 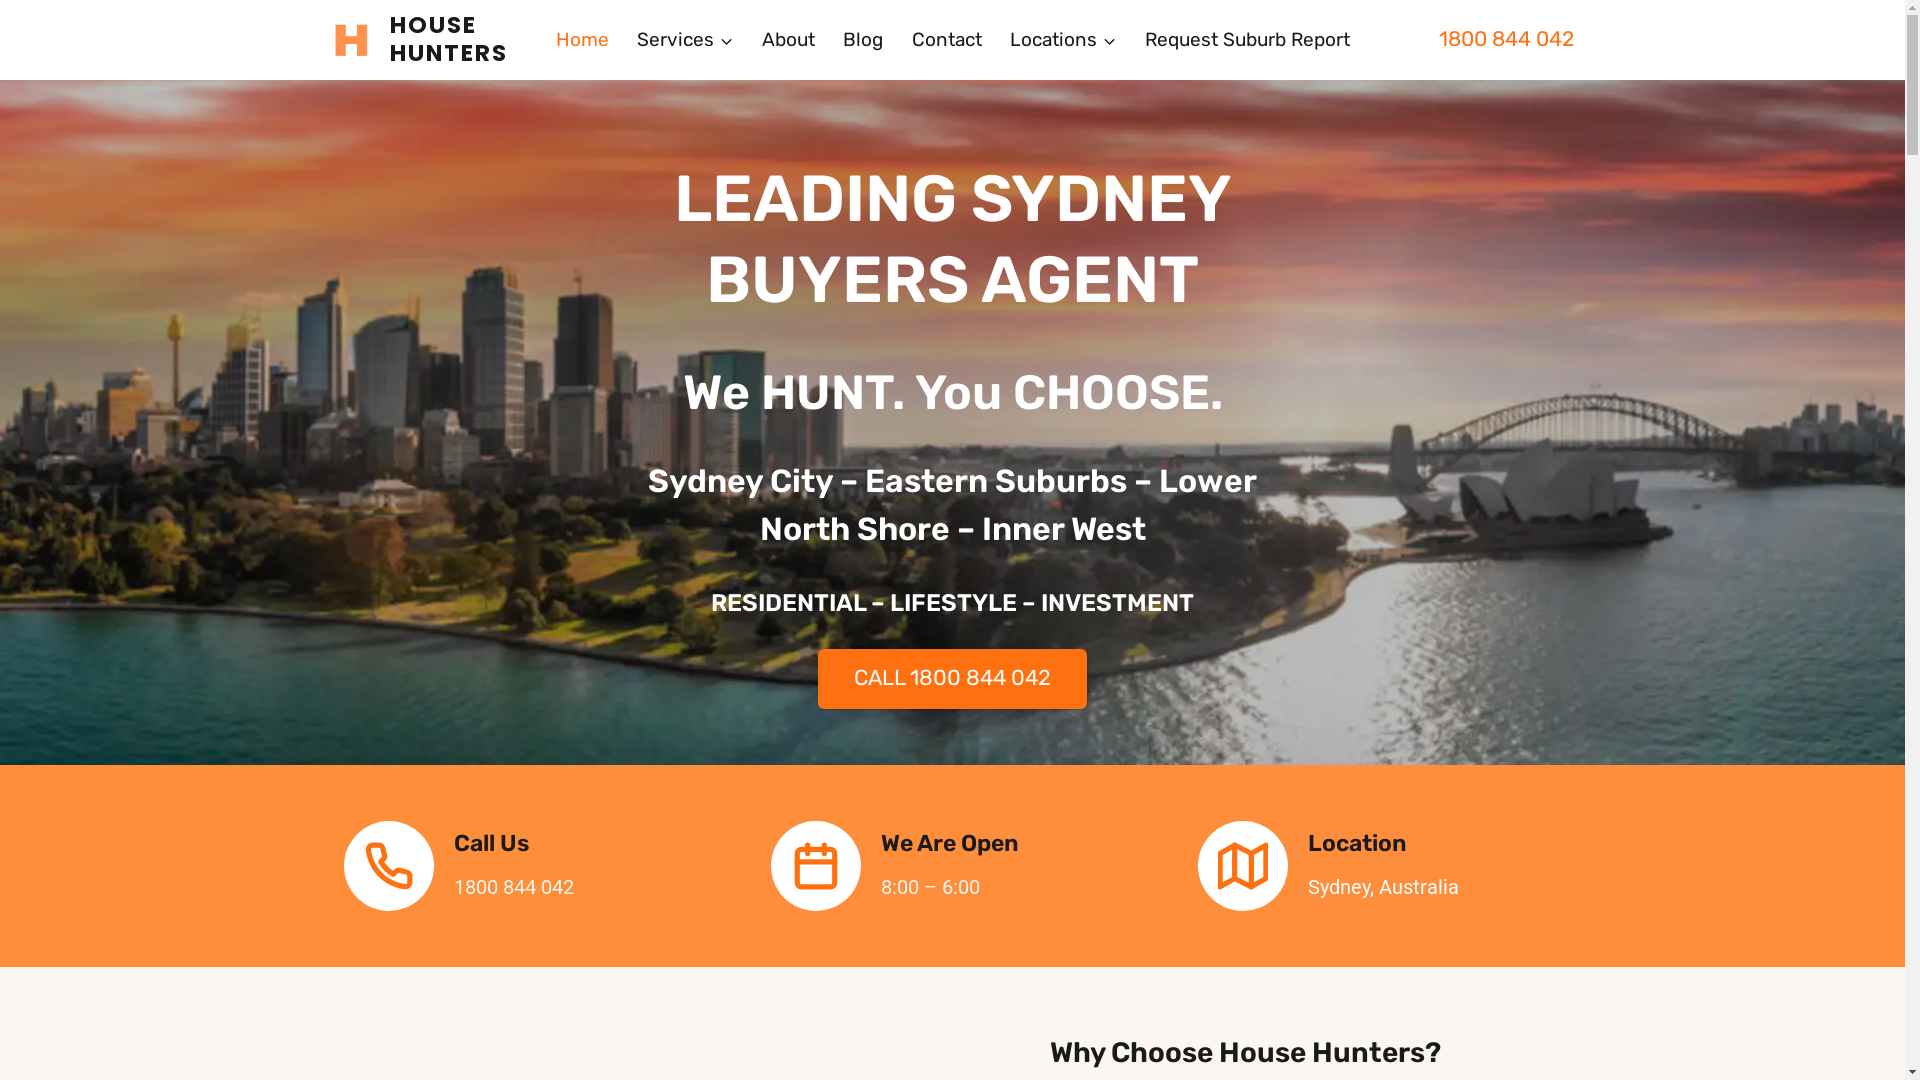 What do you see at coordinates (686, 40) in the screenshot?
I see `Services` at bounding box center [686, 40].